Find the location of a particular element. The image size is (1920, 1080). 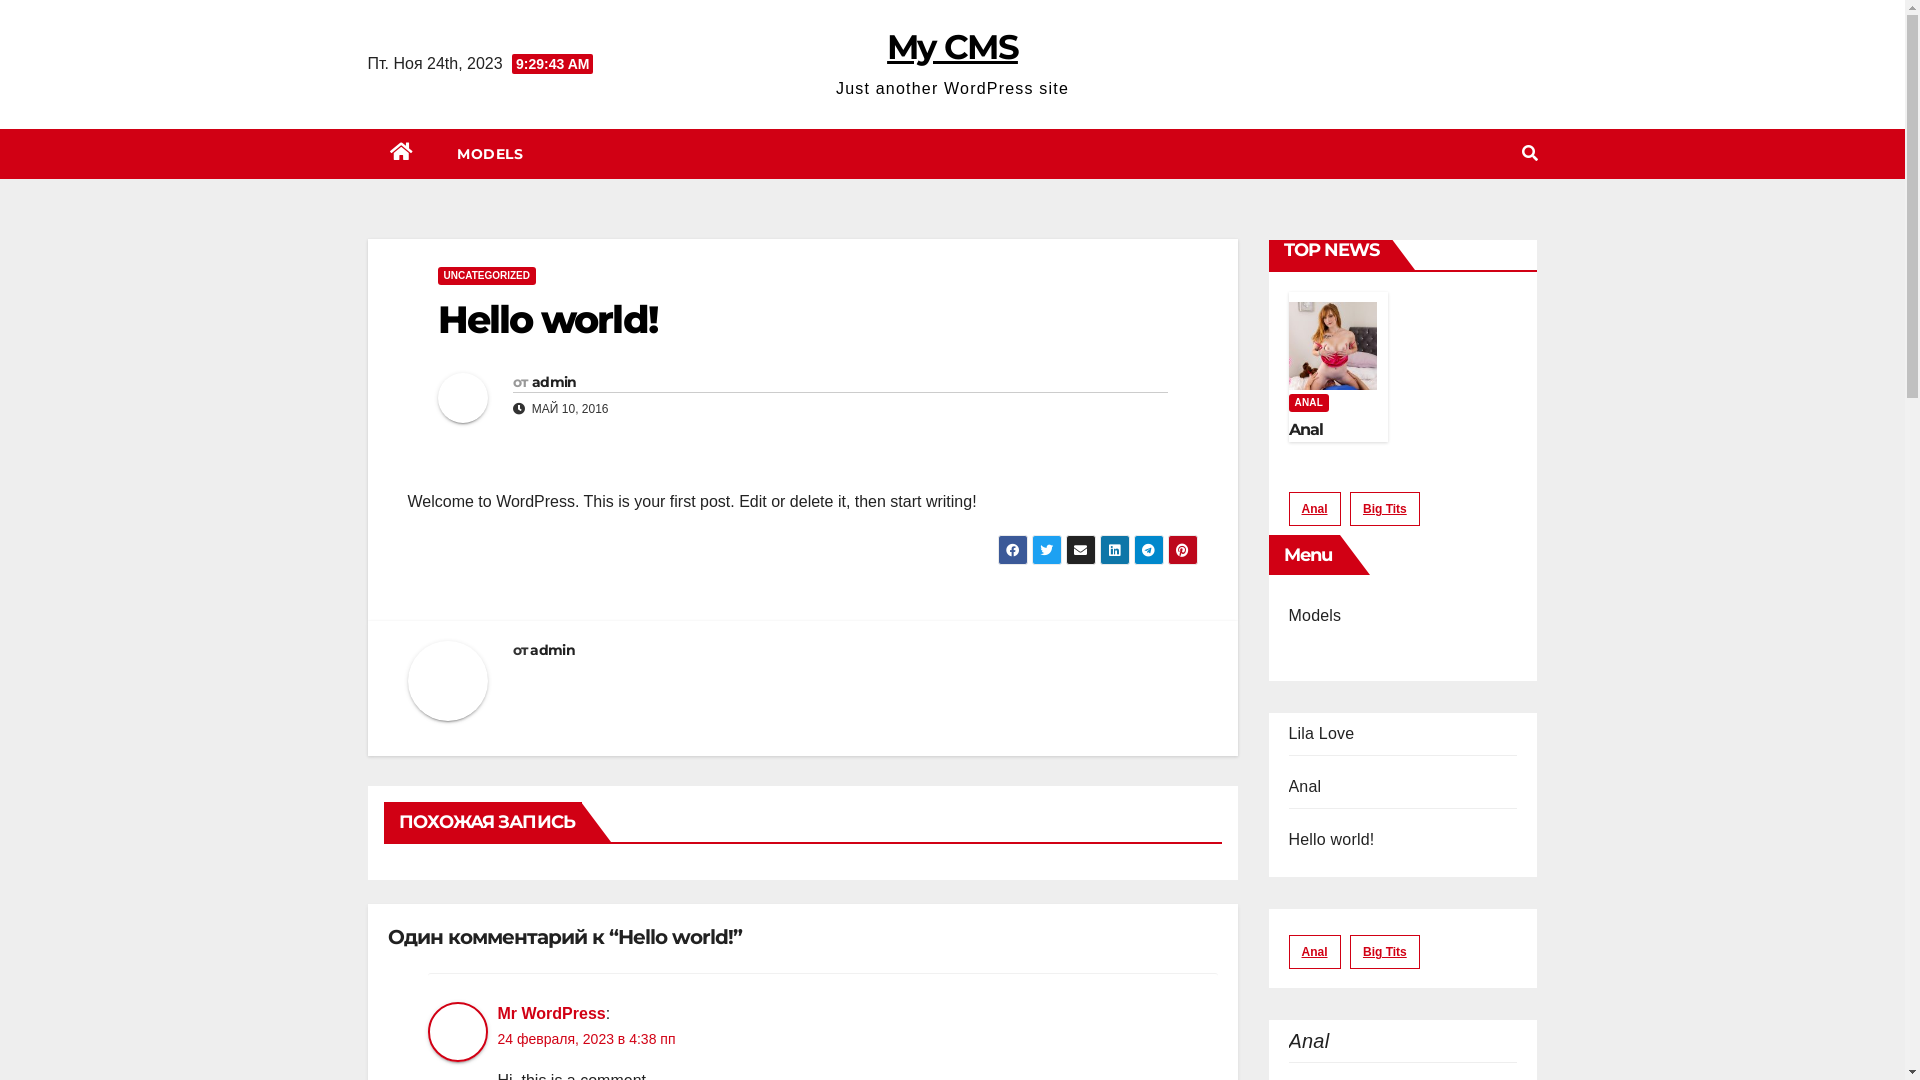

Hello world! is located at coordinates (548, 320).